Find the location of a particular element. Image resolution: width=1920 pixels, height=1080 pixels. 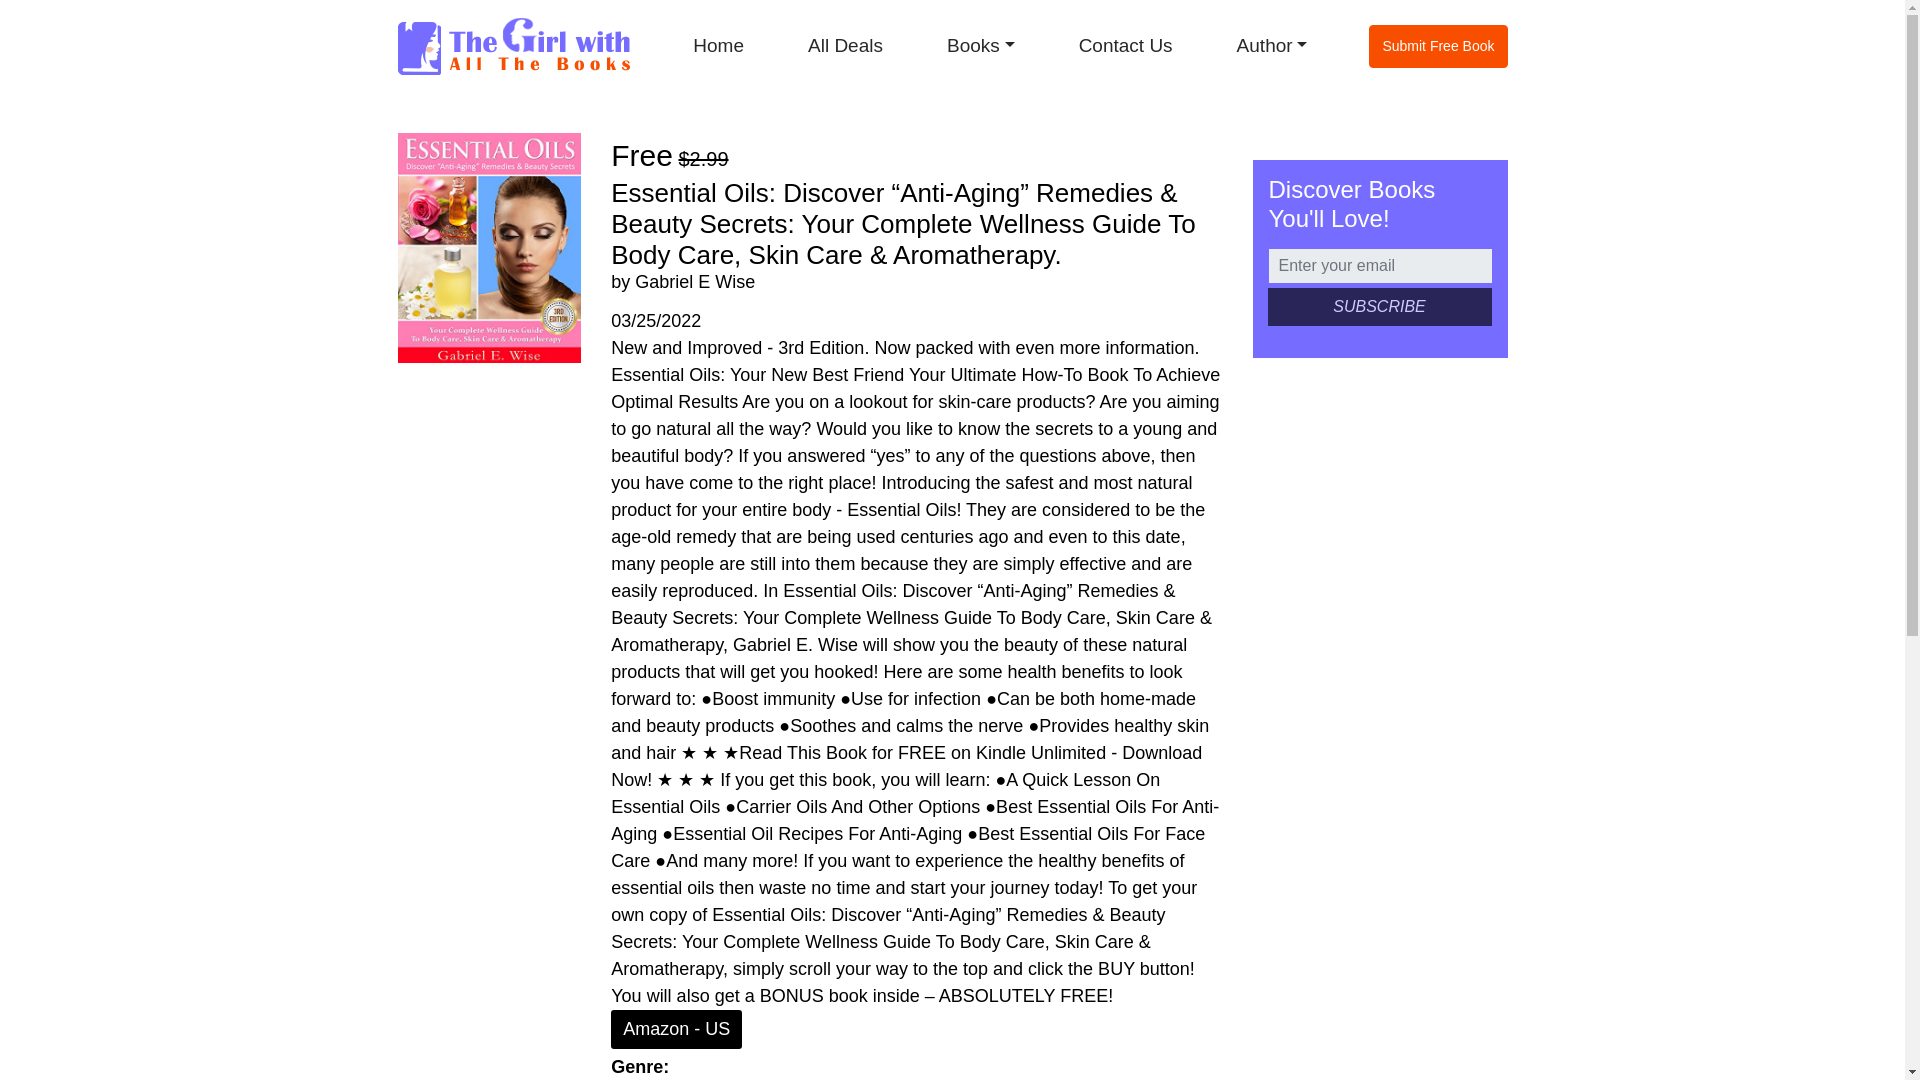

Amazon - US is located at coordinates (676, 1028).